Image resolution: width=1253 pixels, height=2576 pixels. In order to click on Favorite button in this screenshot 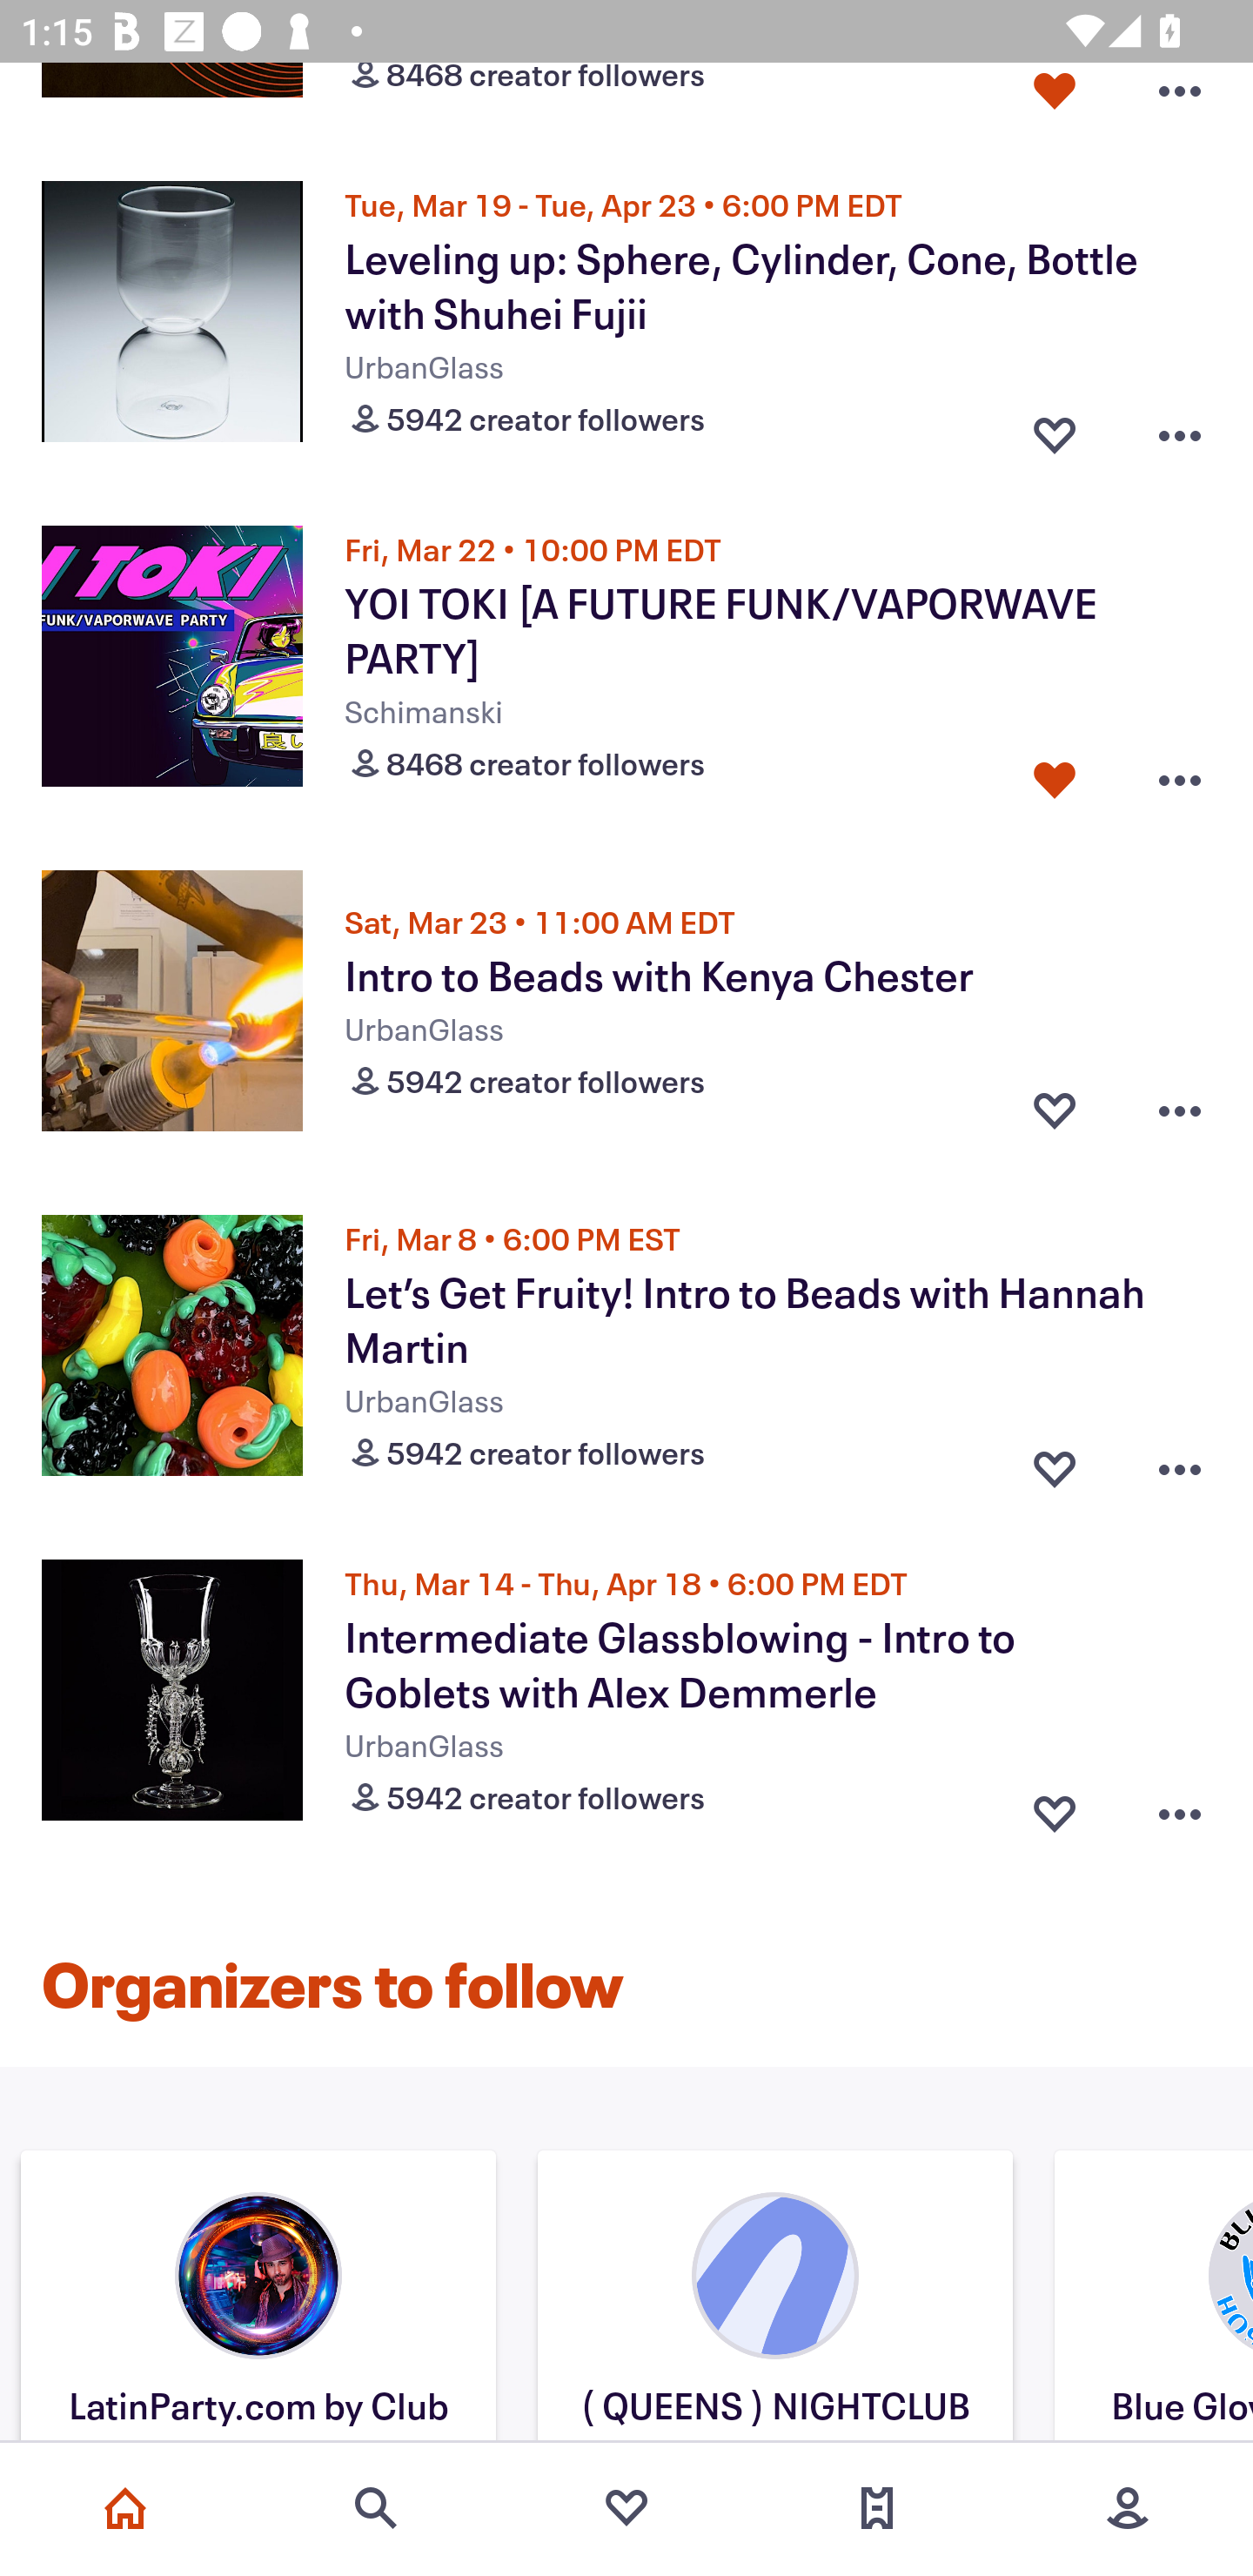, I will do `click(1055, 1110)`.